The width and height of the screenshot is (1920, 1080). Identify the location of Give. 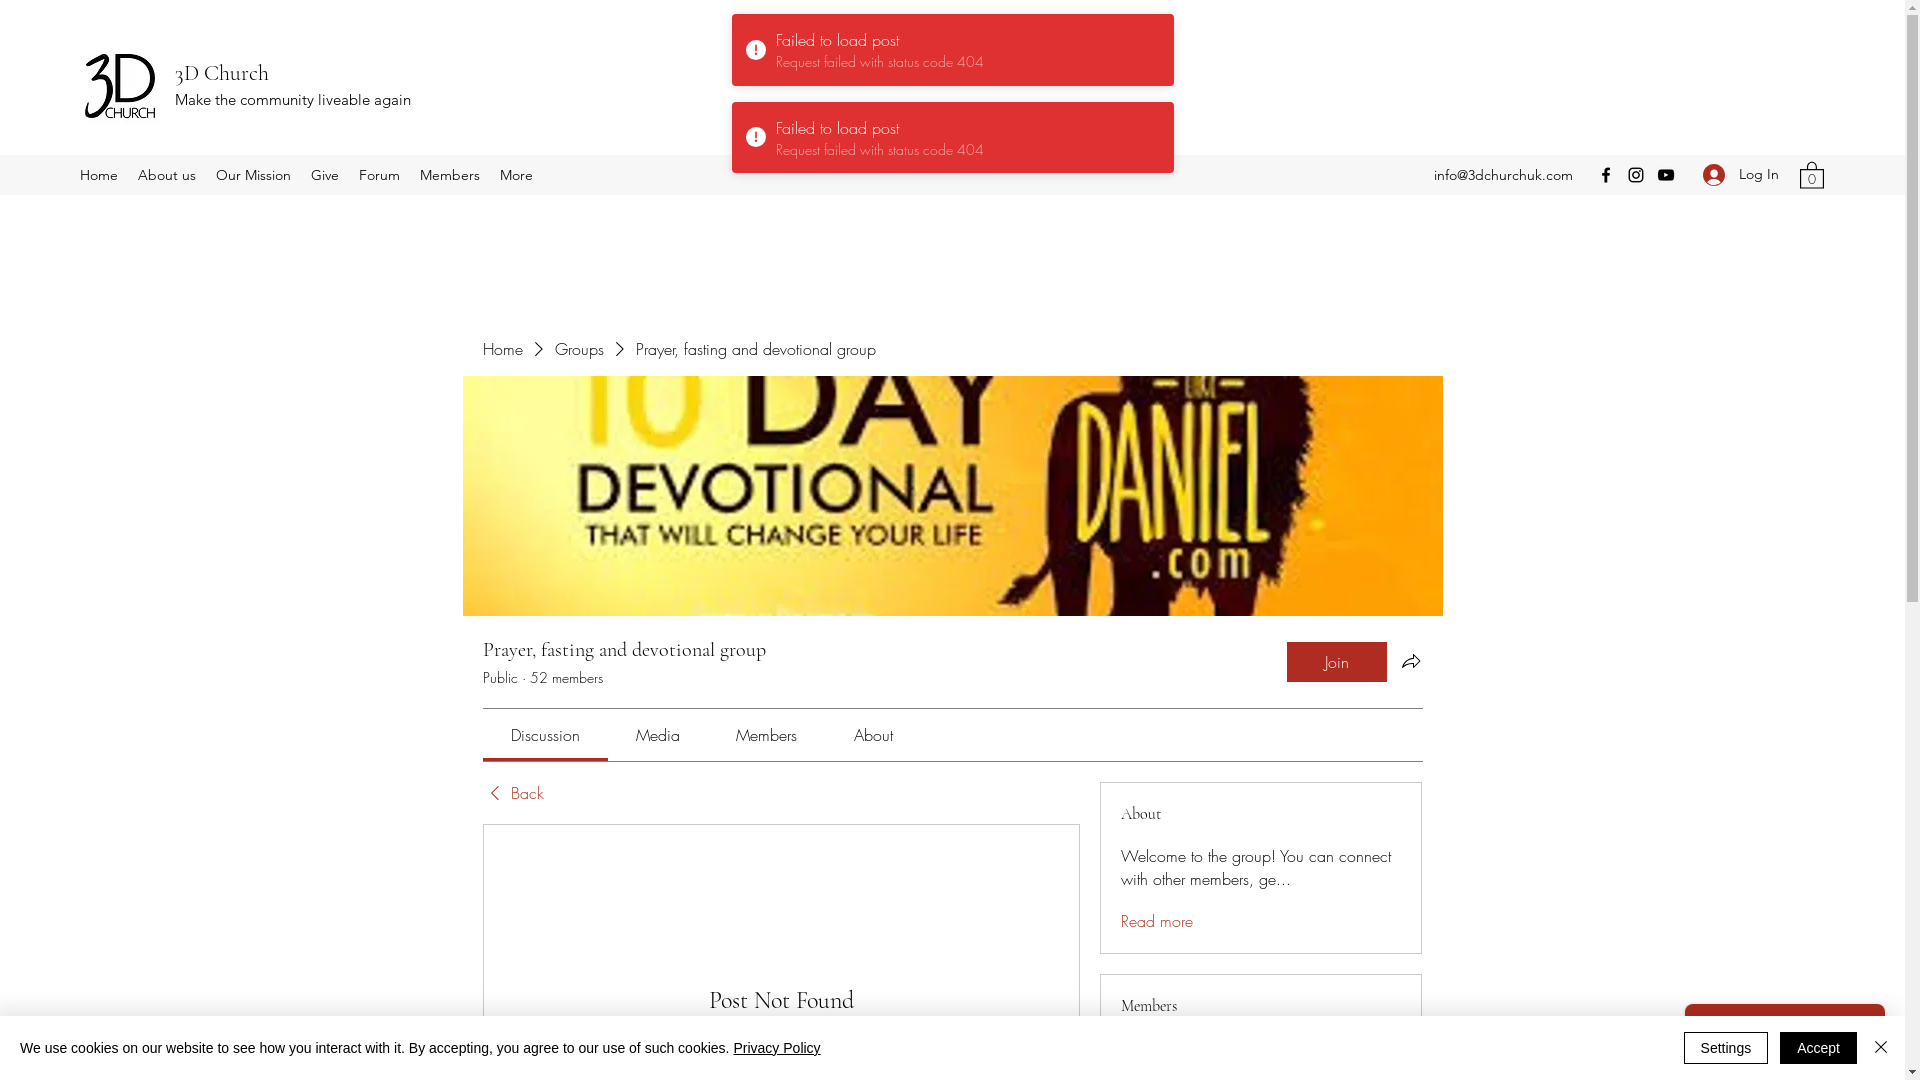
(325, 175).